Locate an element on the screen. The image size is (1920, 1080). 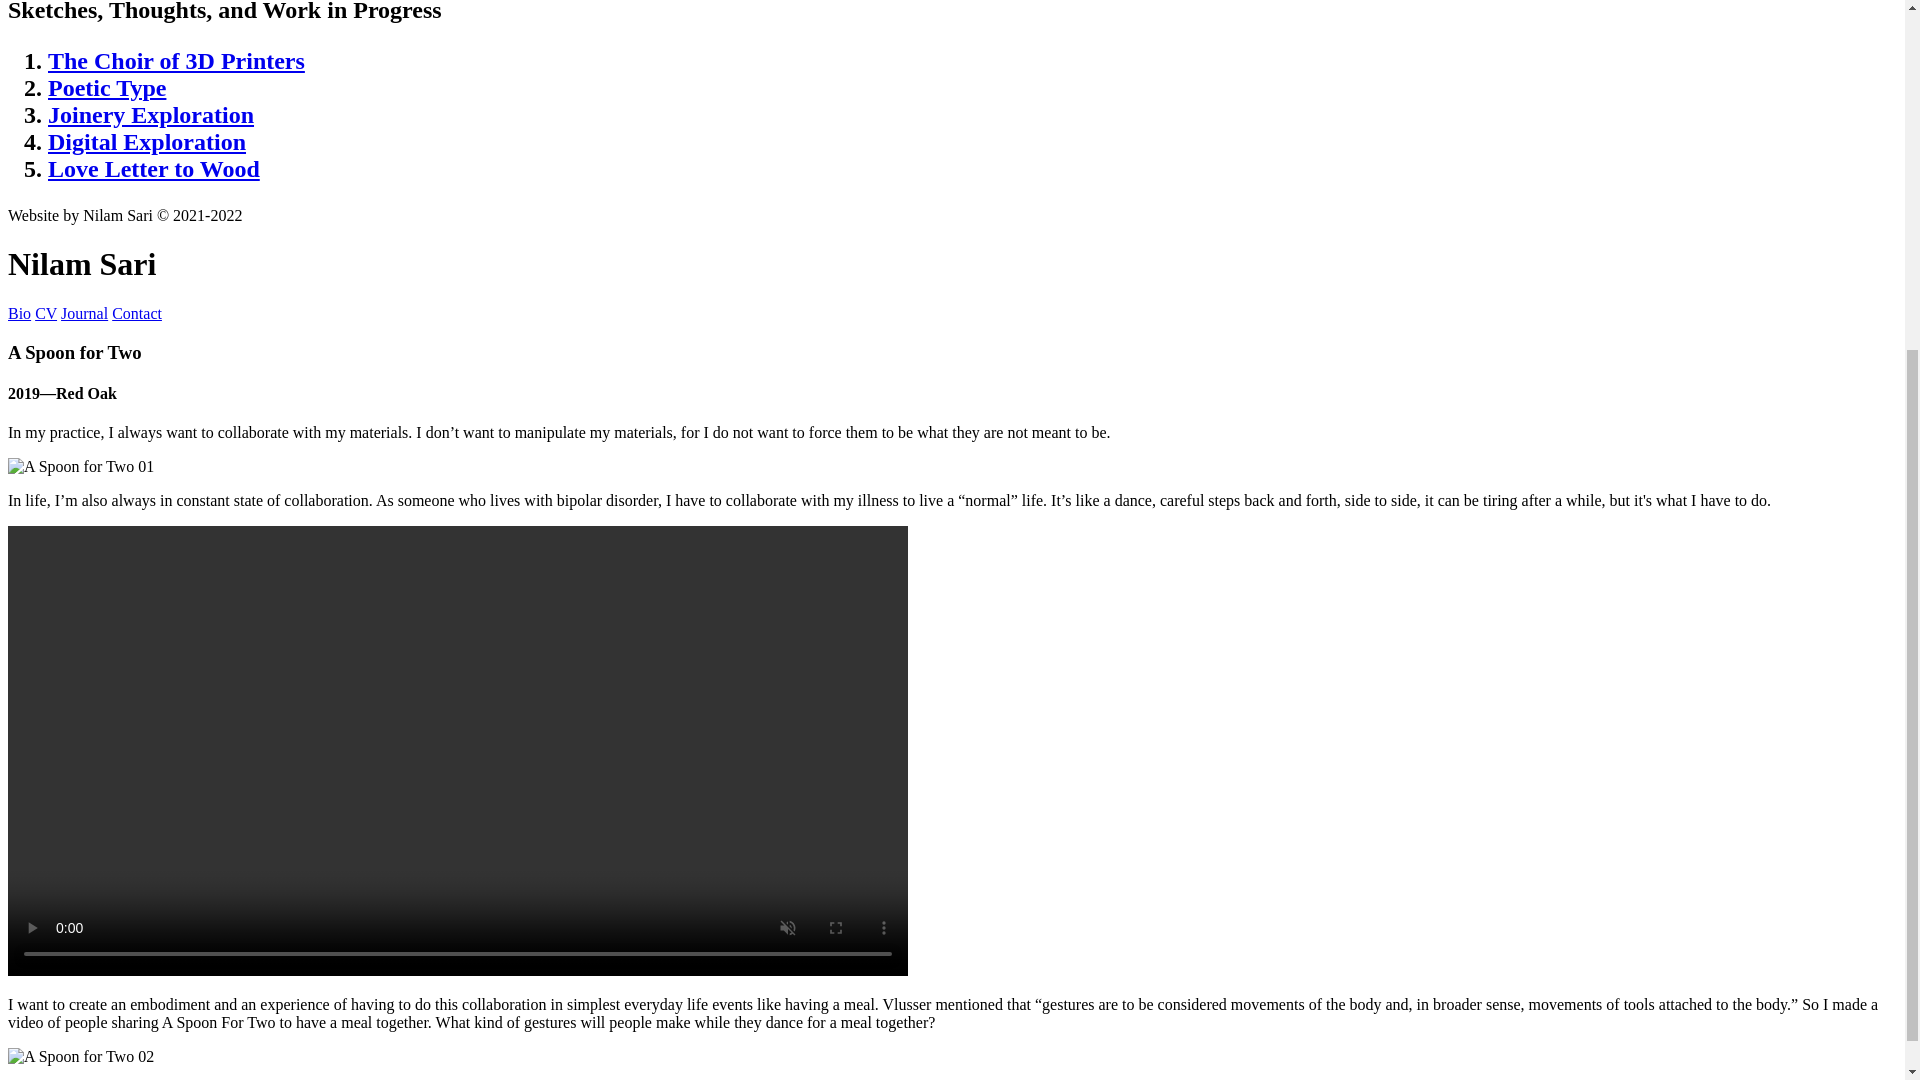
Journal is located at coordinates (84, 312).